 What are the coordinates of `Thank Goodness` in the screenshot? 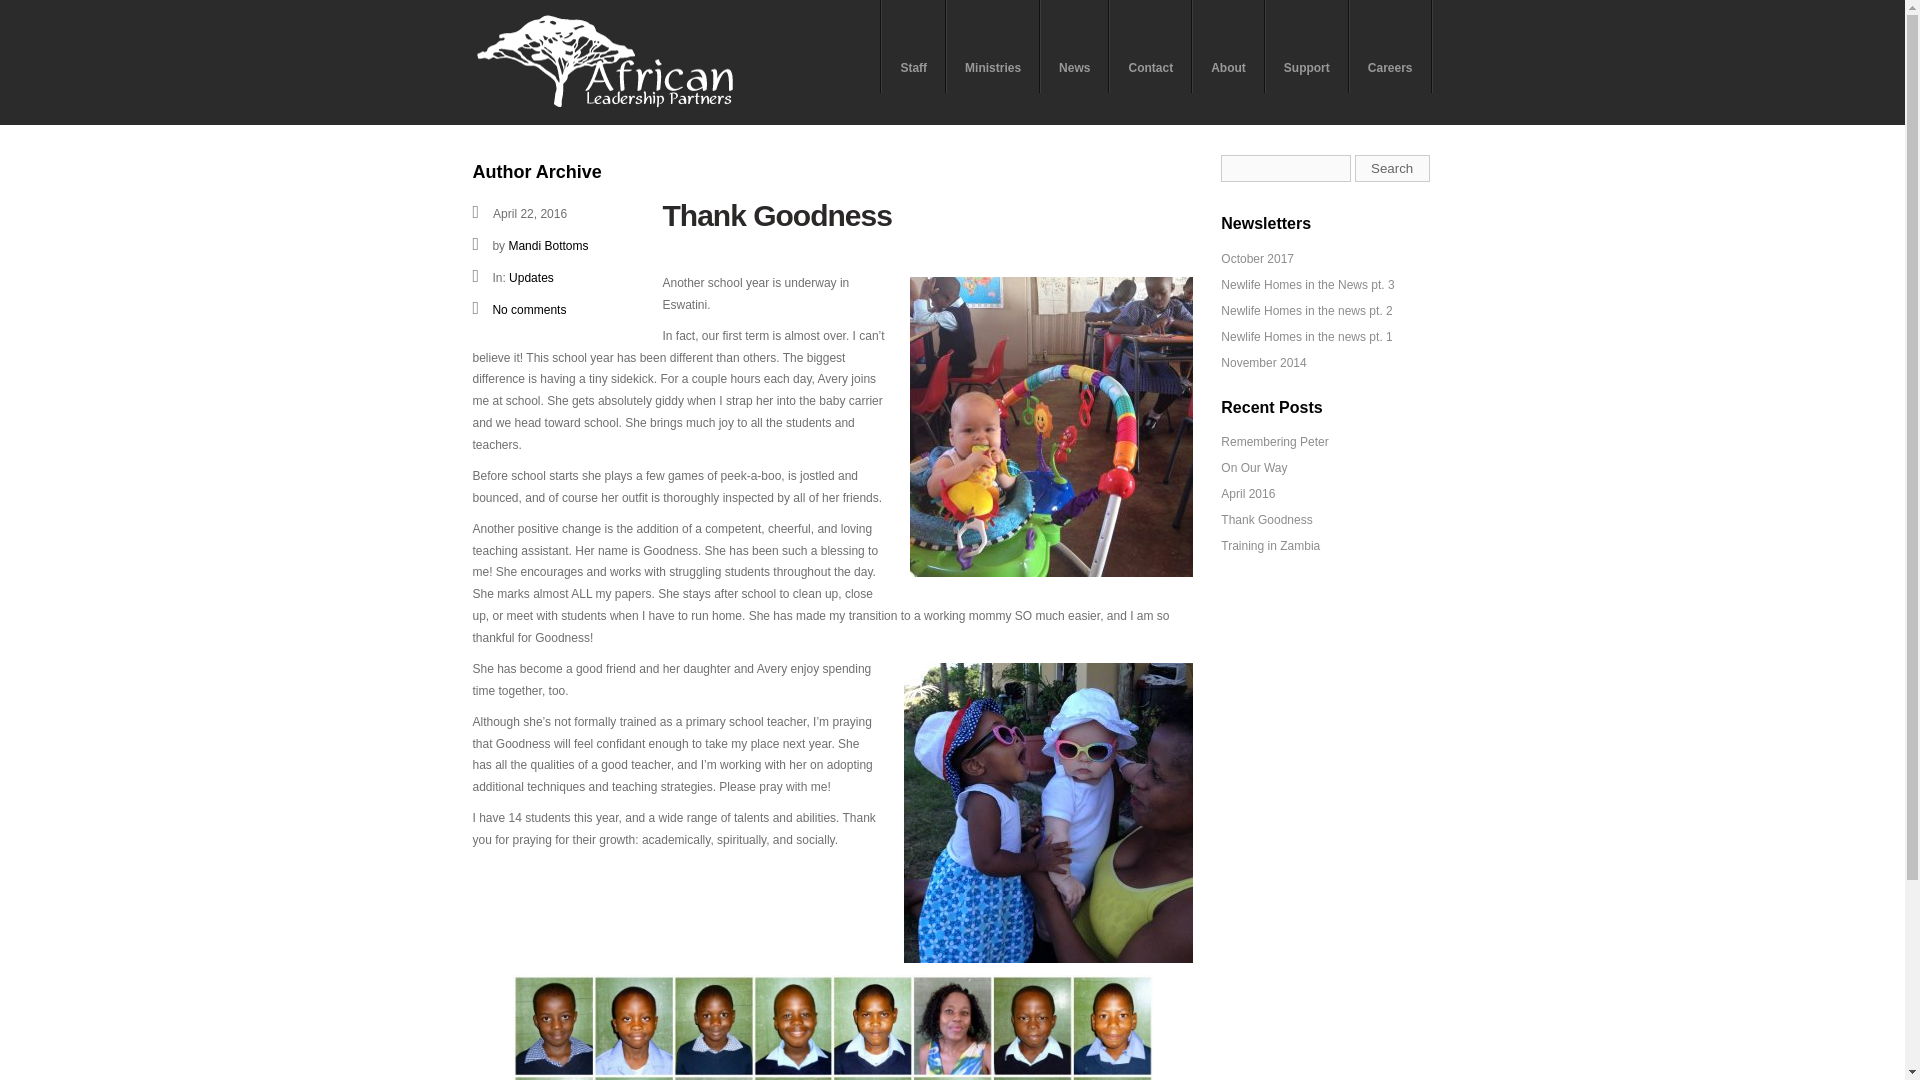 It's located at (1266, 520).